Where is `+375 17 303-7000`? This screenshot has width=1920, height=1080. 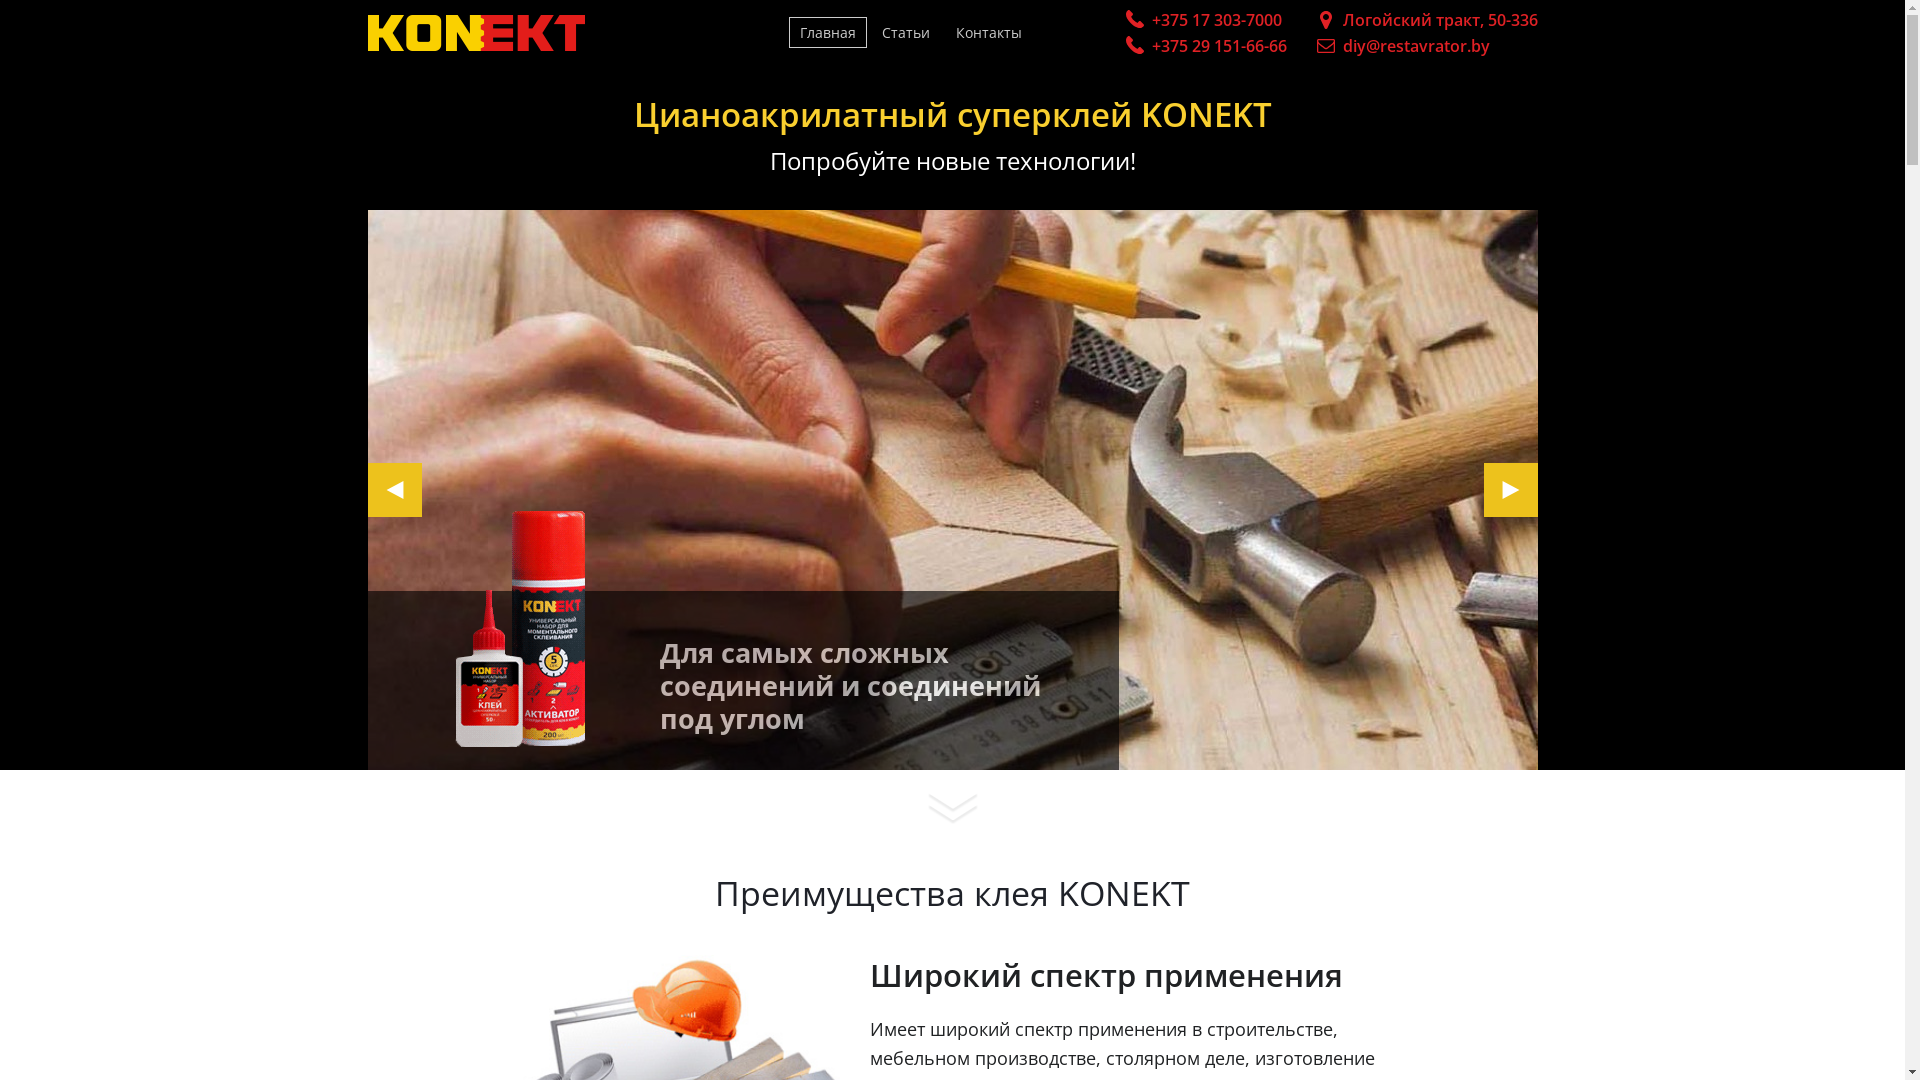 +375 17 303-7000 is located at coordinates (1206, 21).